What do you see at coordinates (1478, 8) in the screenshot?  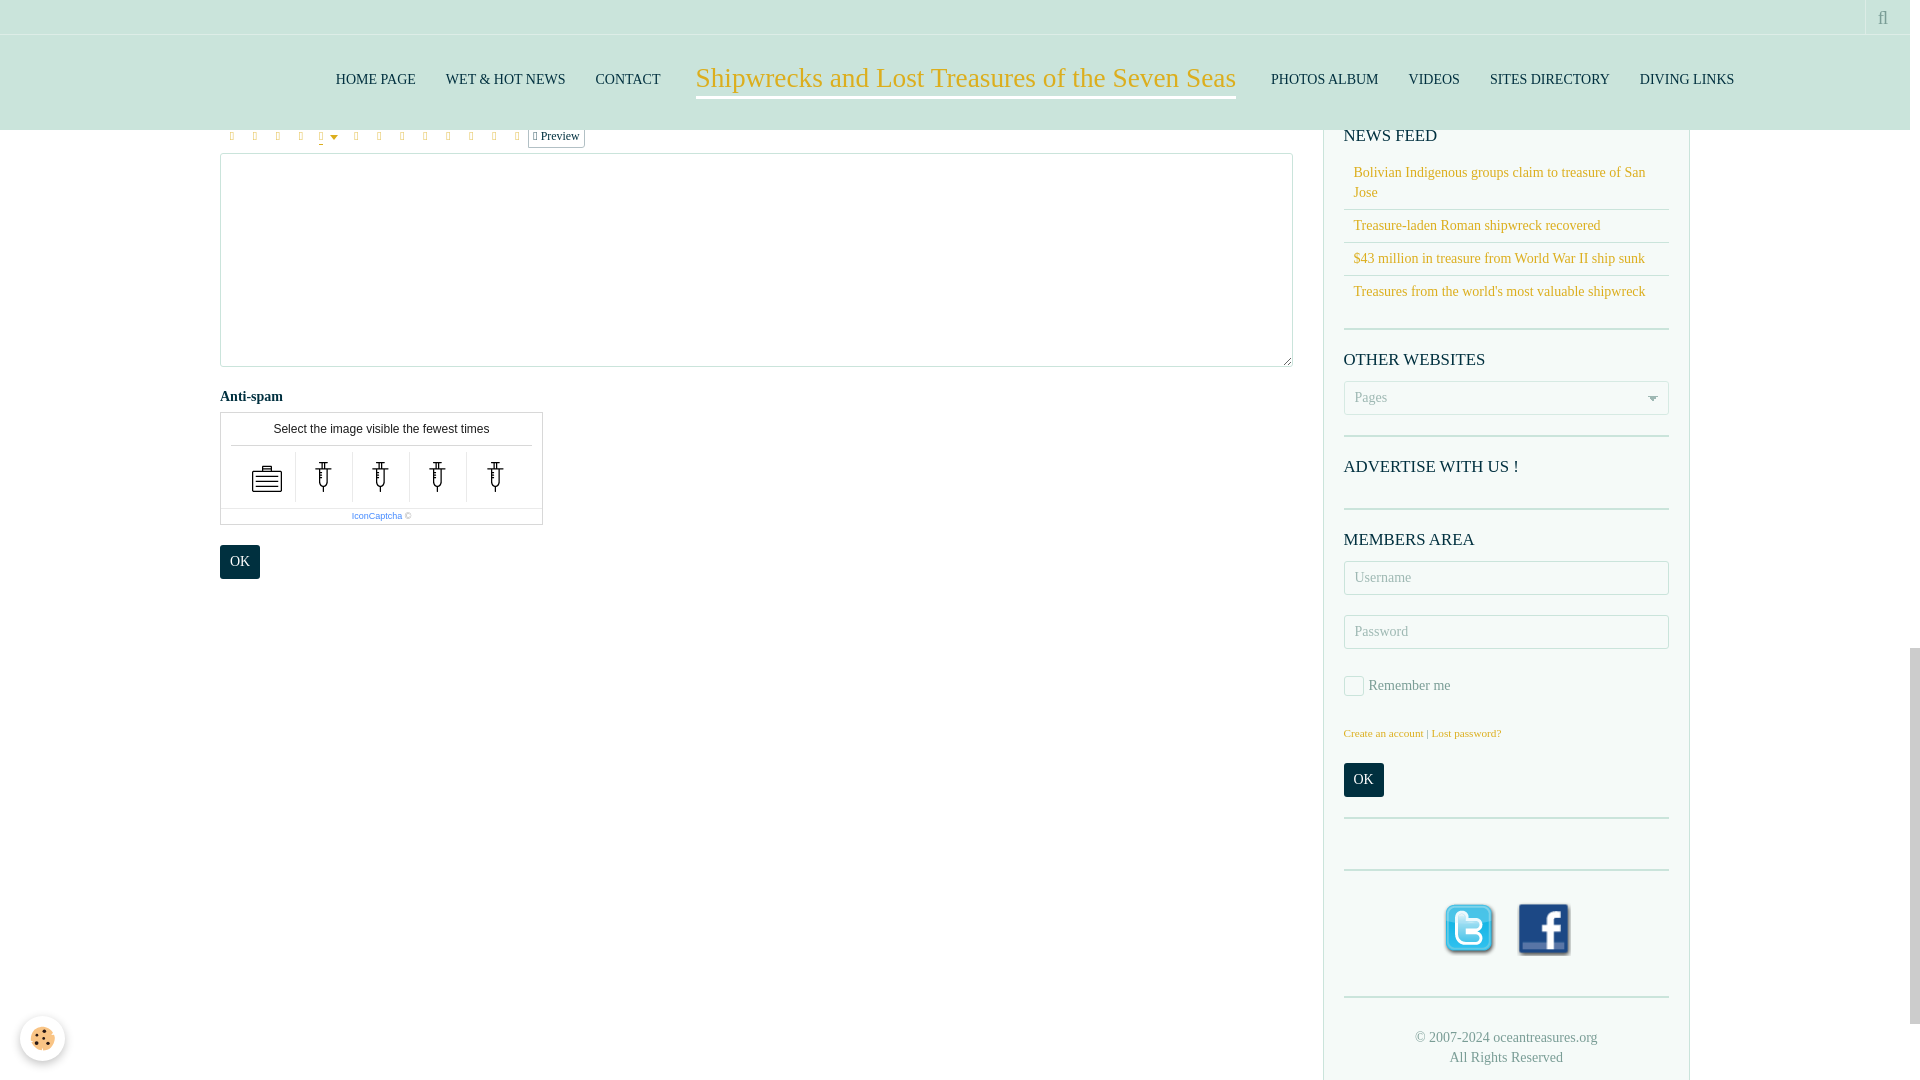 I see `s` at bounding box center [1478, 8].